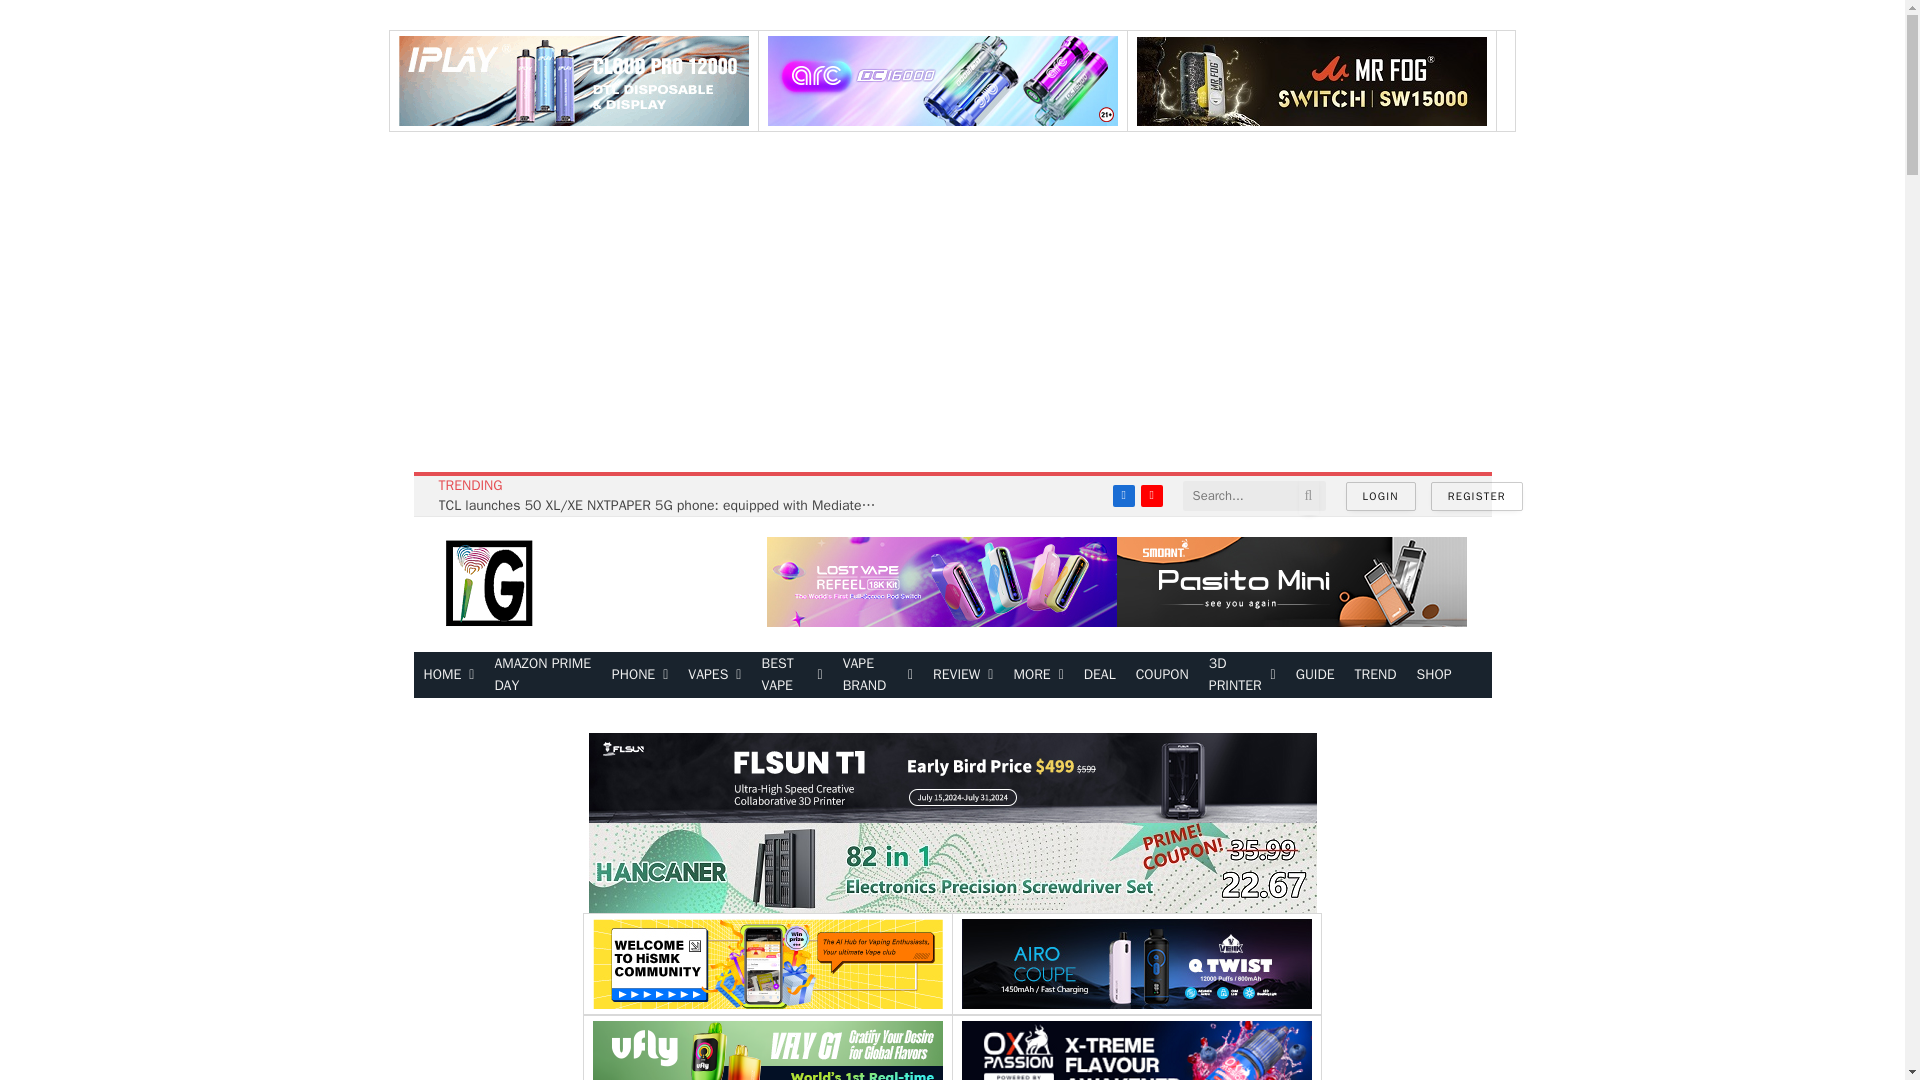 This screenshot has height=1080, width=1920. Describe the element at coordinates (640, 674) in the screenshot. I see `PHONE` at that location.